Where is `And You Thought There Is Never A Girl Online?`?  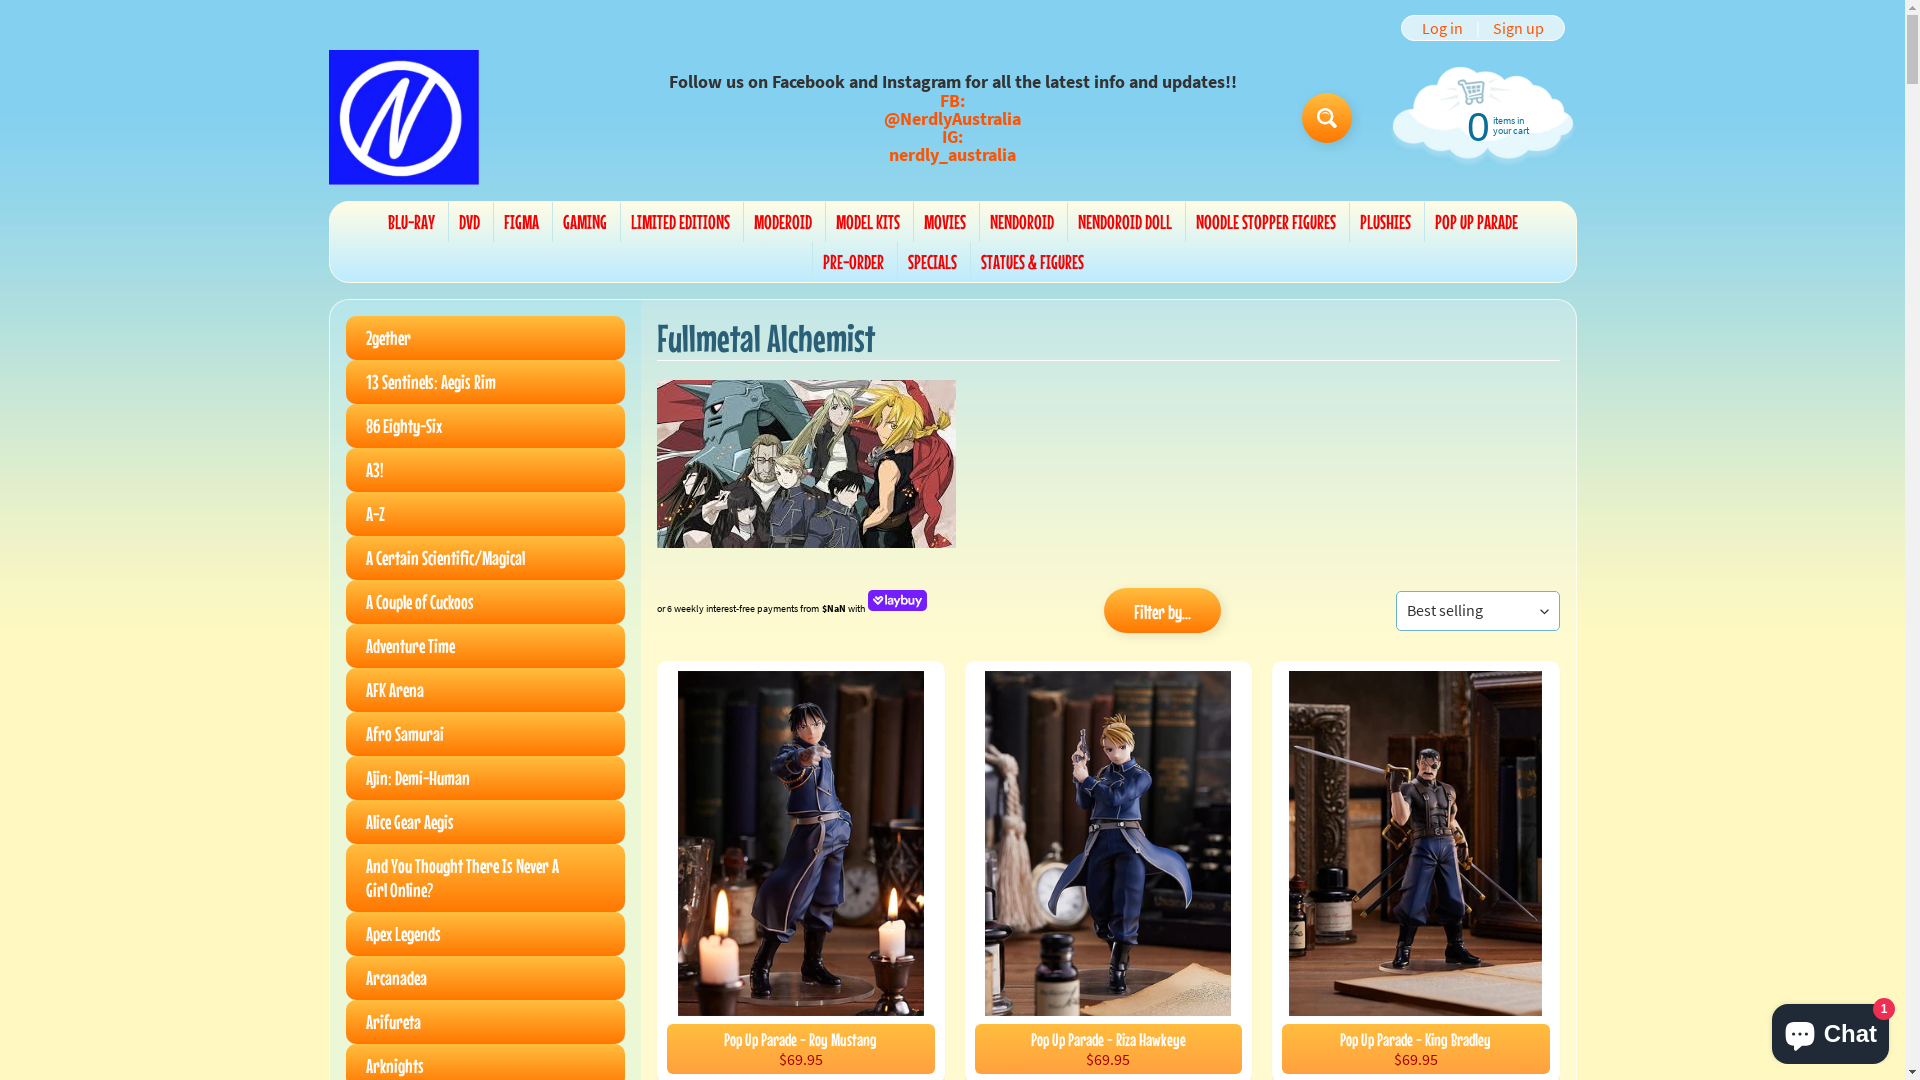 And You Thought There Is Never A Girl Online? is located at coordinates (486, 878).